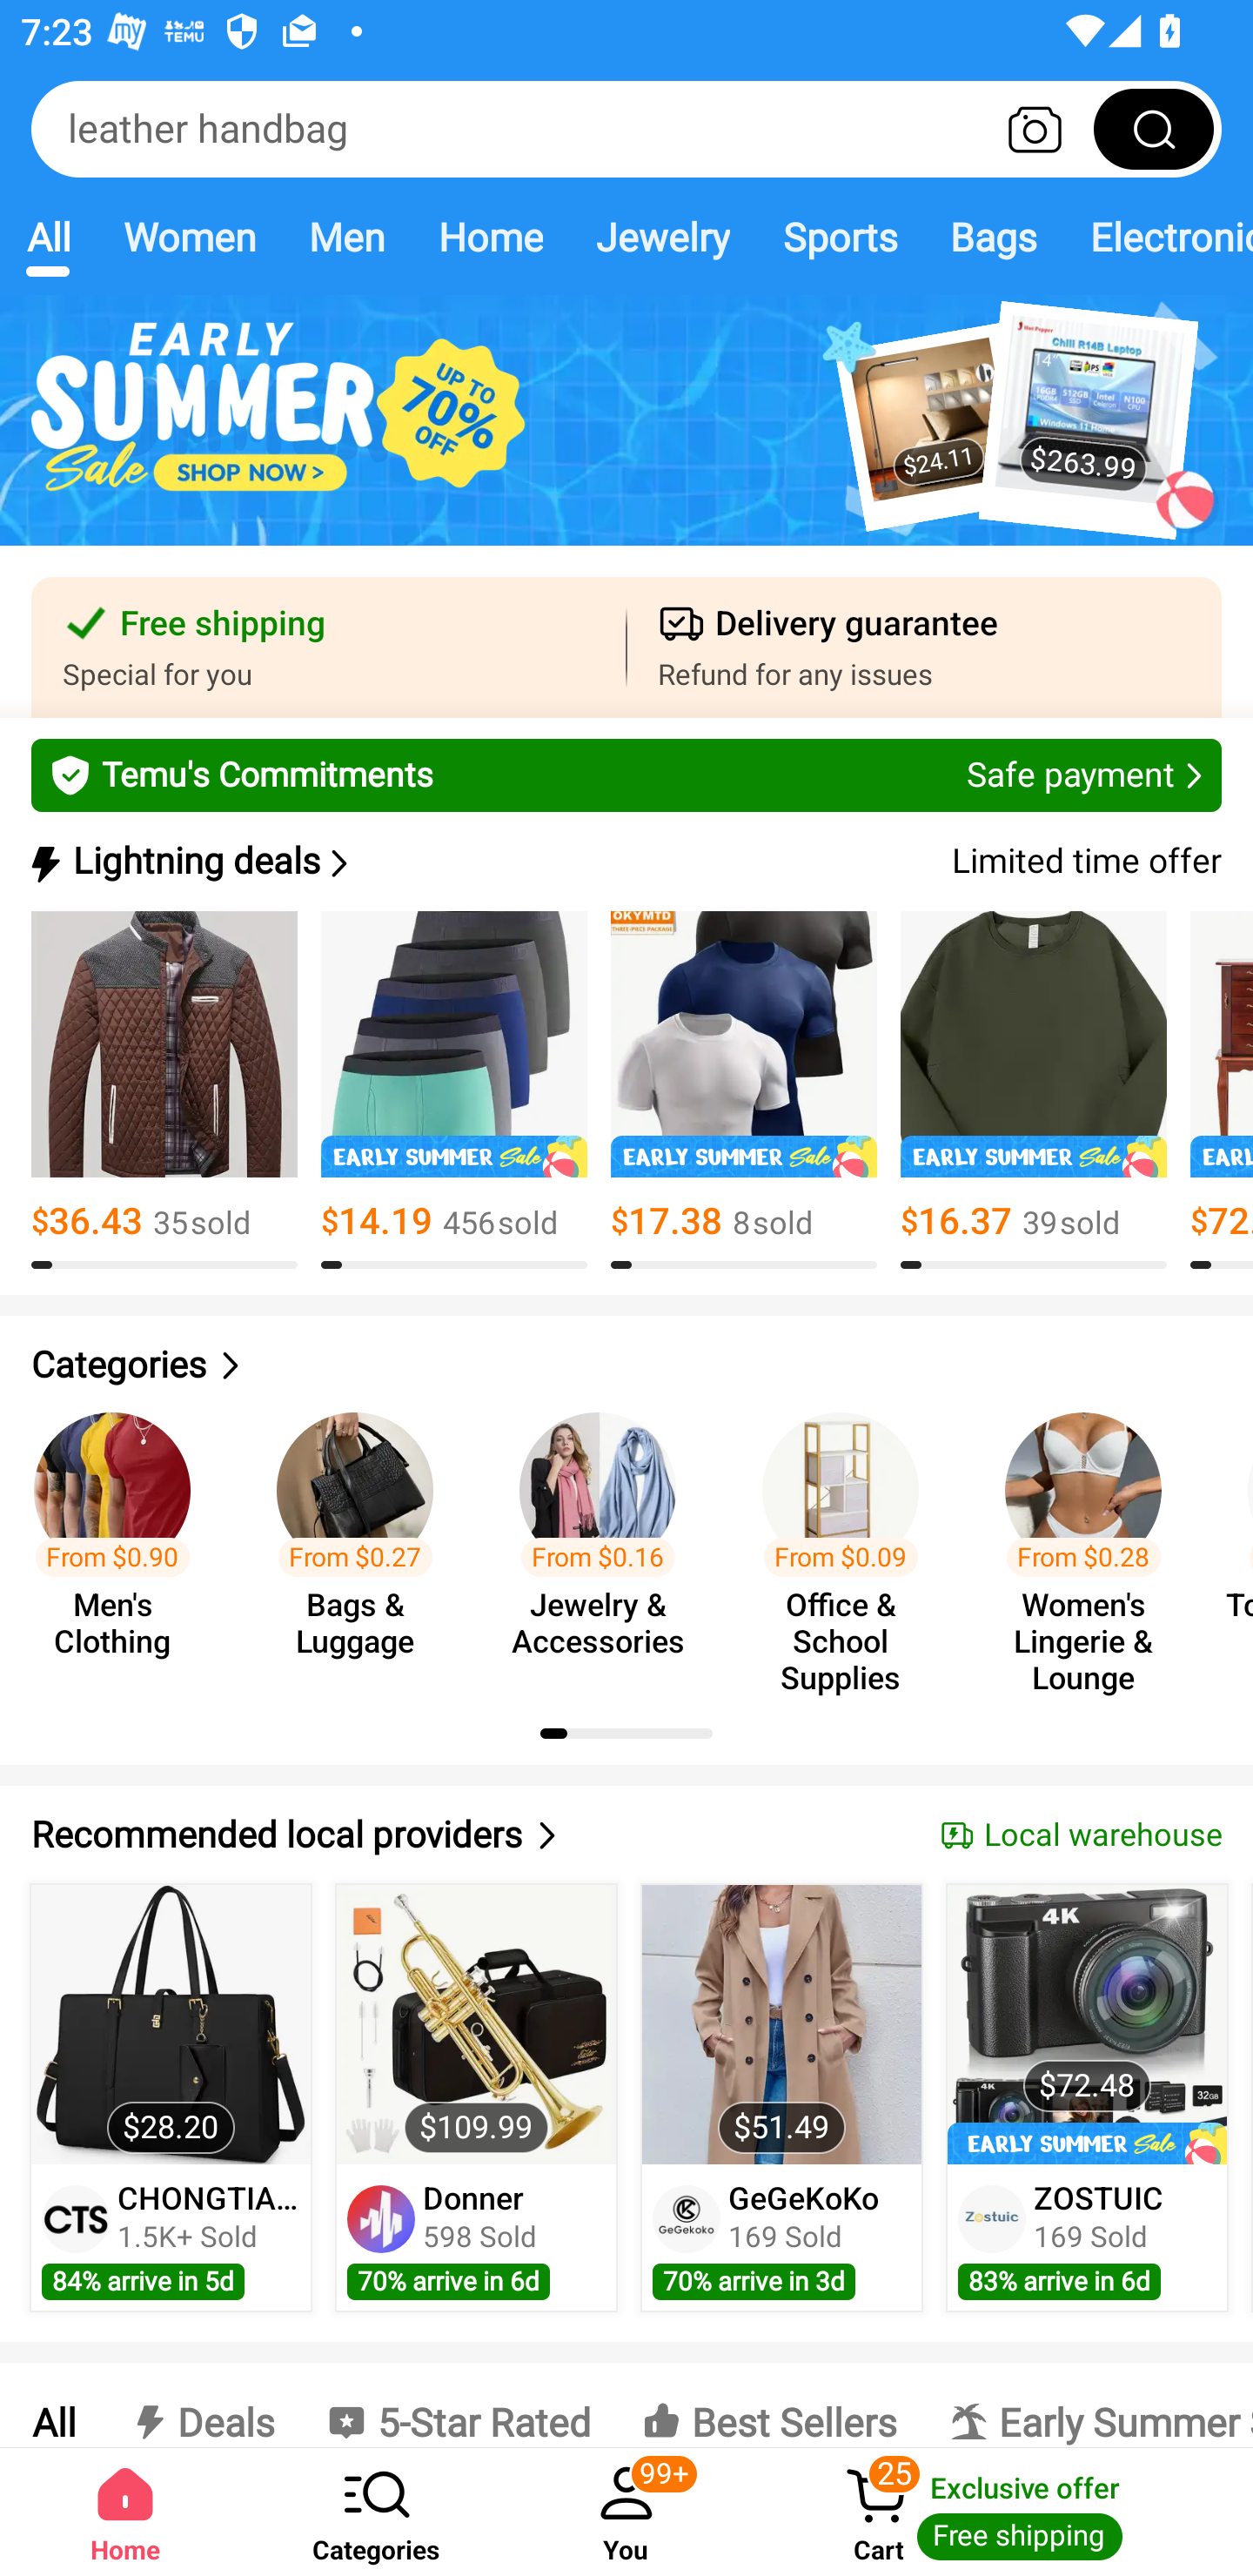  What do you see at coordinates (171, 2097) in the screenshot?
I see `$28.20 CHONGTIANSHU 1.5K+ Sold 84% arrive in 5d` at bounding box center [171, 2097].